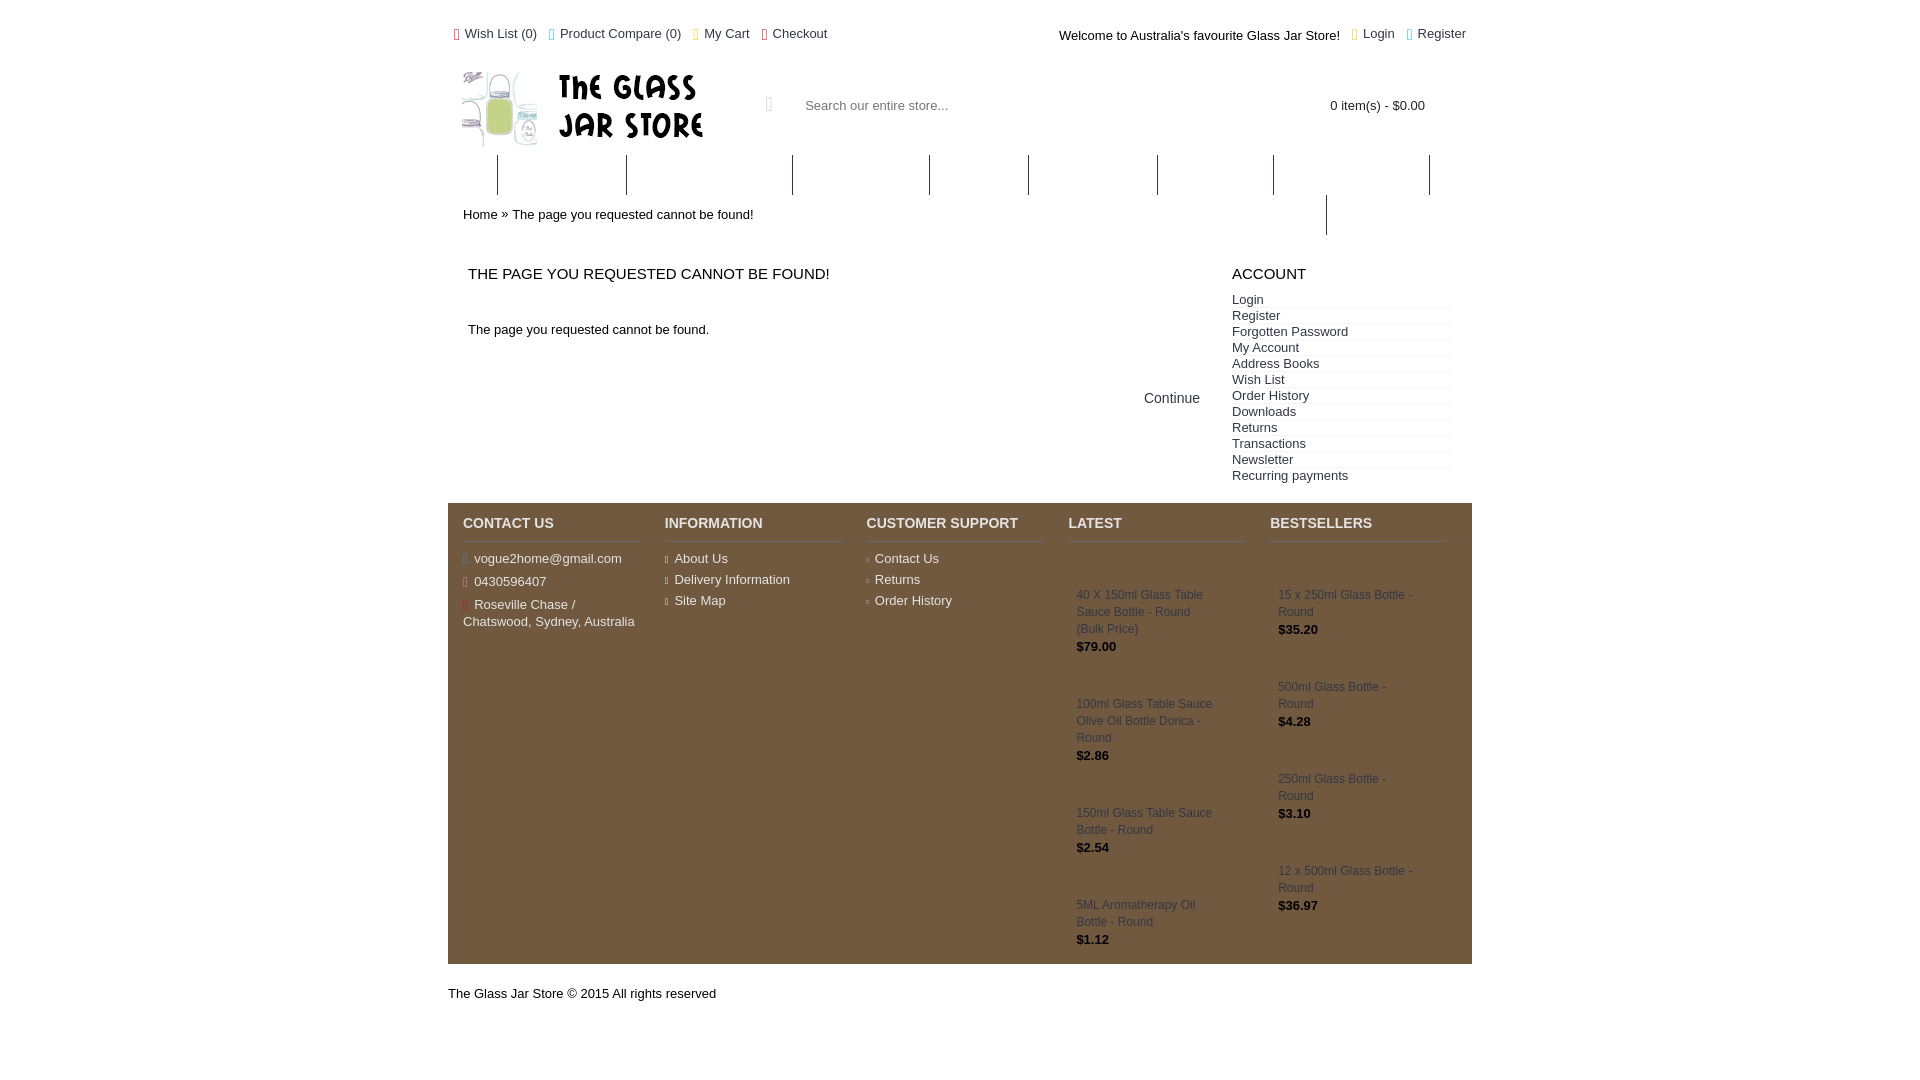 The height and width of the screenshot is (1080, 1920). What do you see at coordinates (861, 175) in the screenshot?
I see `SQUARE JARS` at bounding box center [861, 175].